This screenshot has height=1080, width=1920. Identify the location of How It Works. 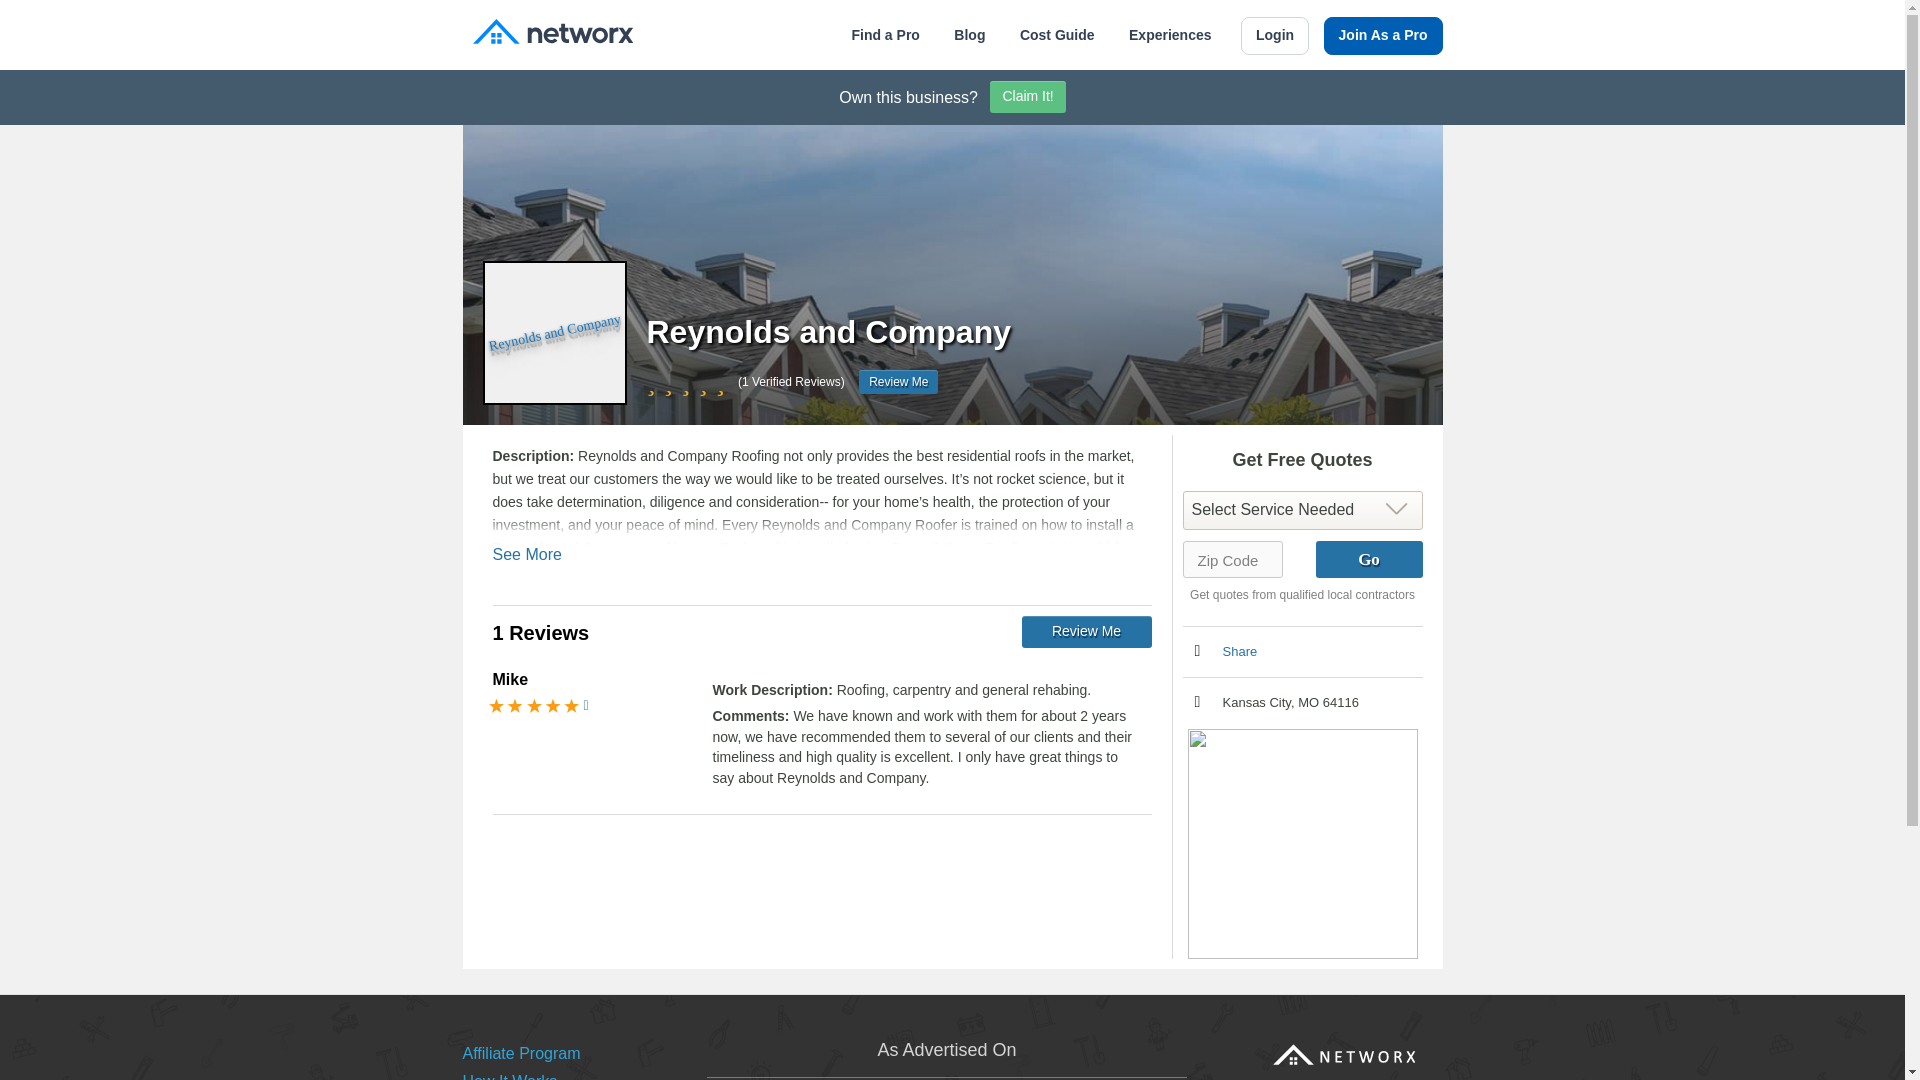
(509, 1076).